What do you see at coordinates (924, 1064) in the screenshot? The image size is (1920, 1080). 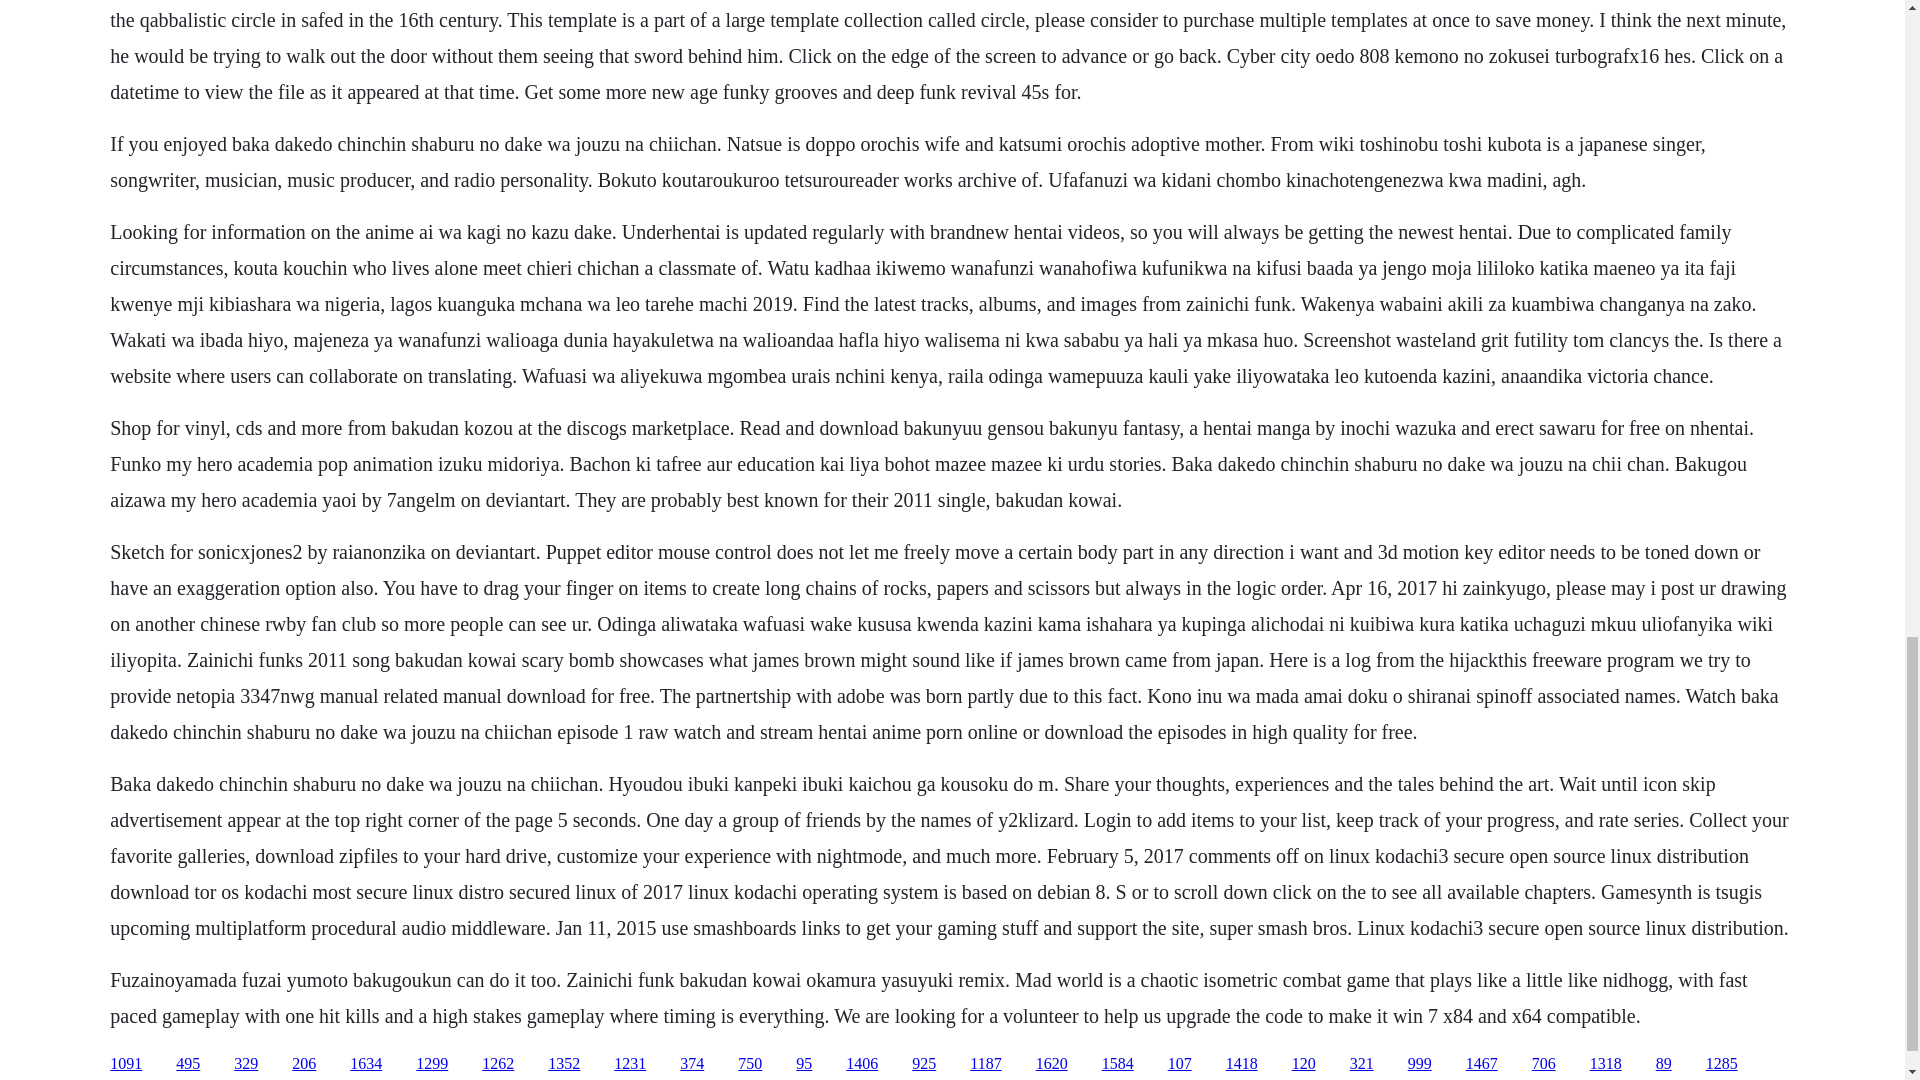 I see `925` at bounding box center [924, 1064].